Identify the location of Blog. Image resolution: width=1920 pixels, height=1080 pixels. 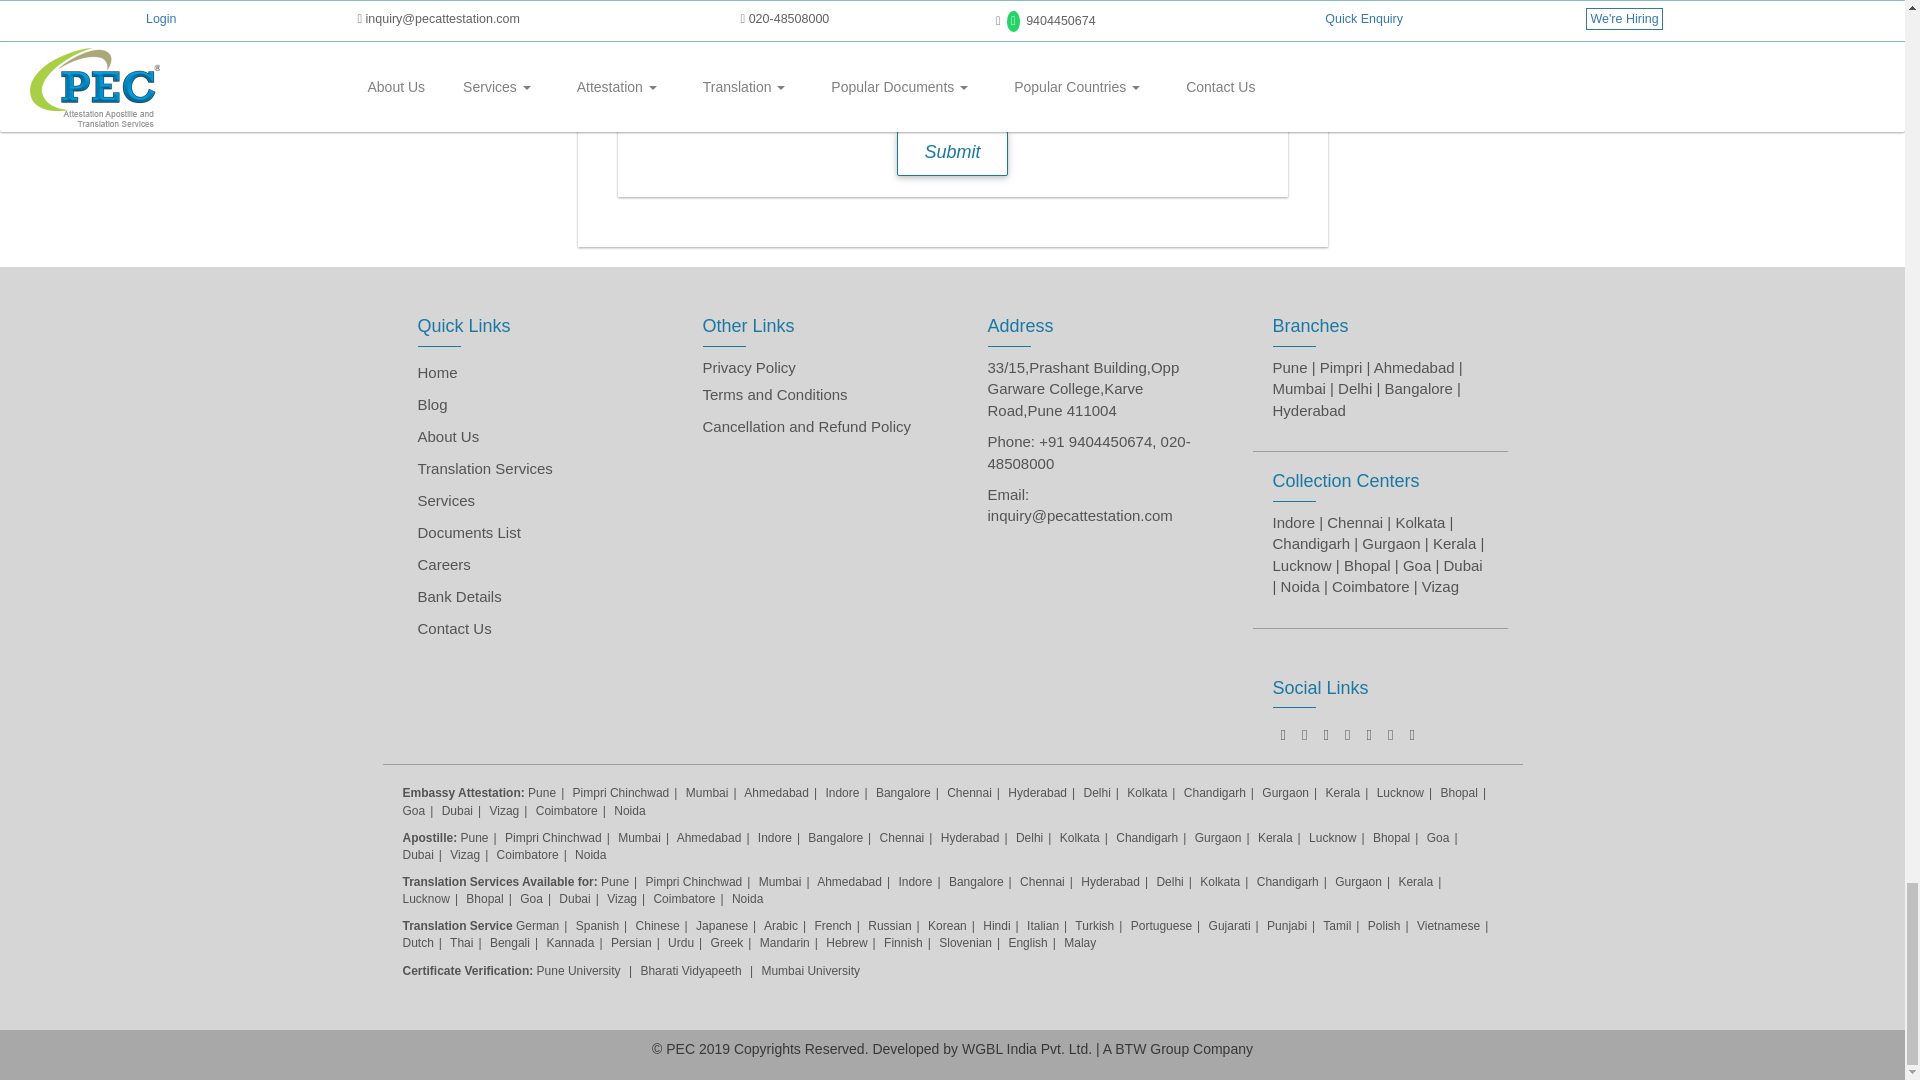
(432, 404).